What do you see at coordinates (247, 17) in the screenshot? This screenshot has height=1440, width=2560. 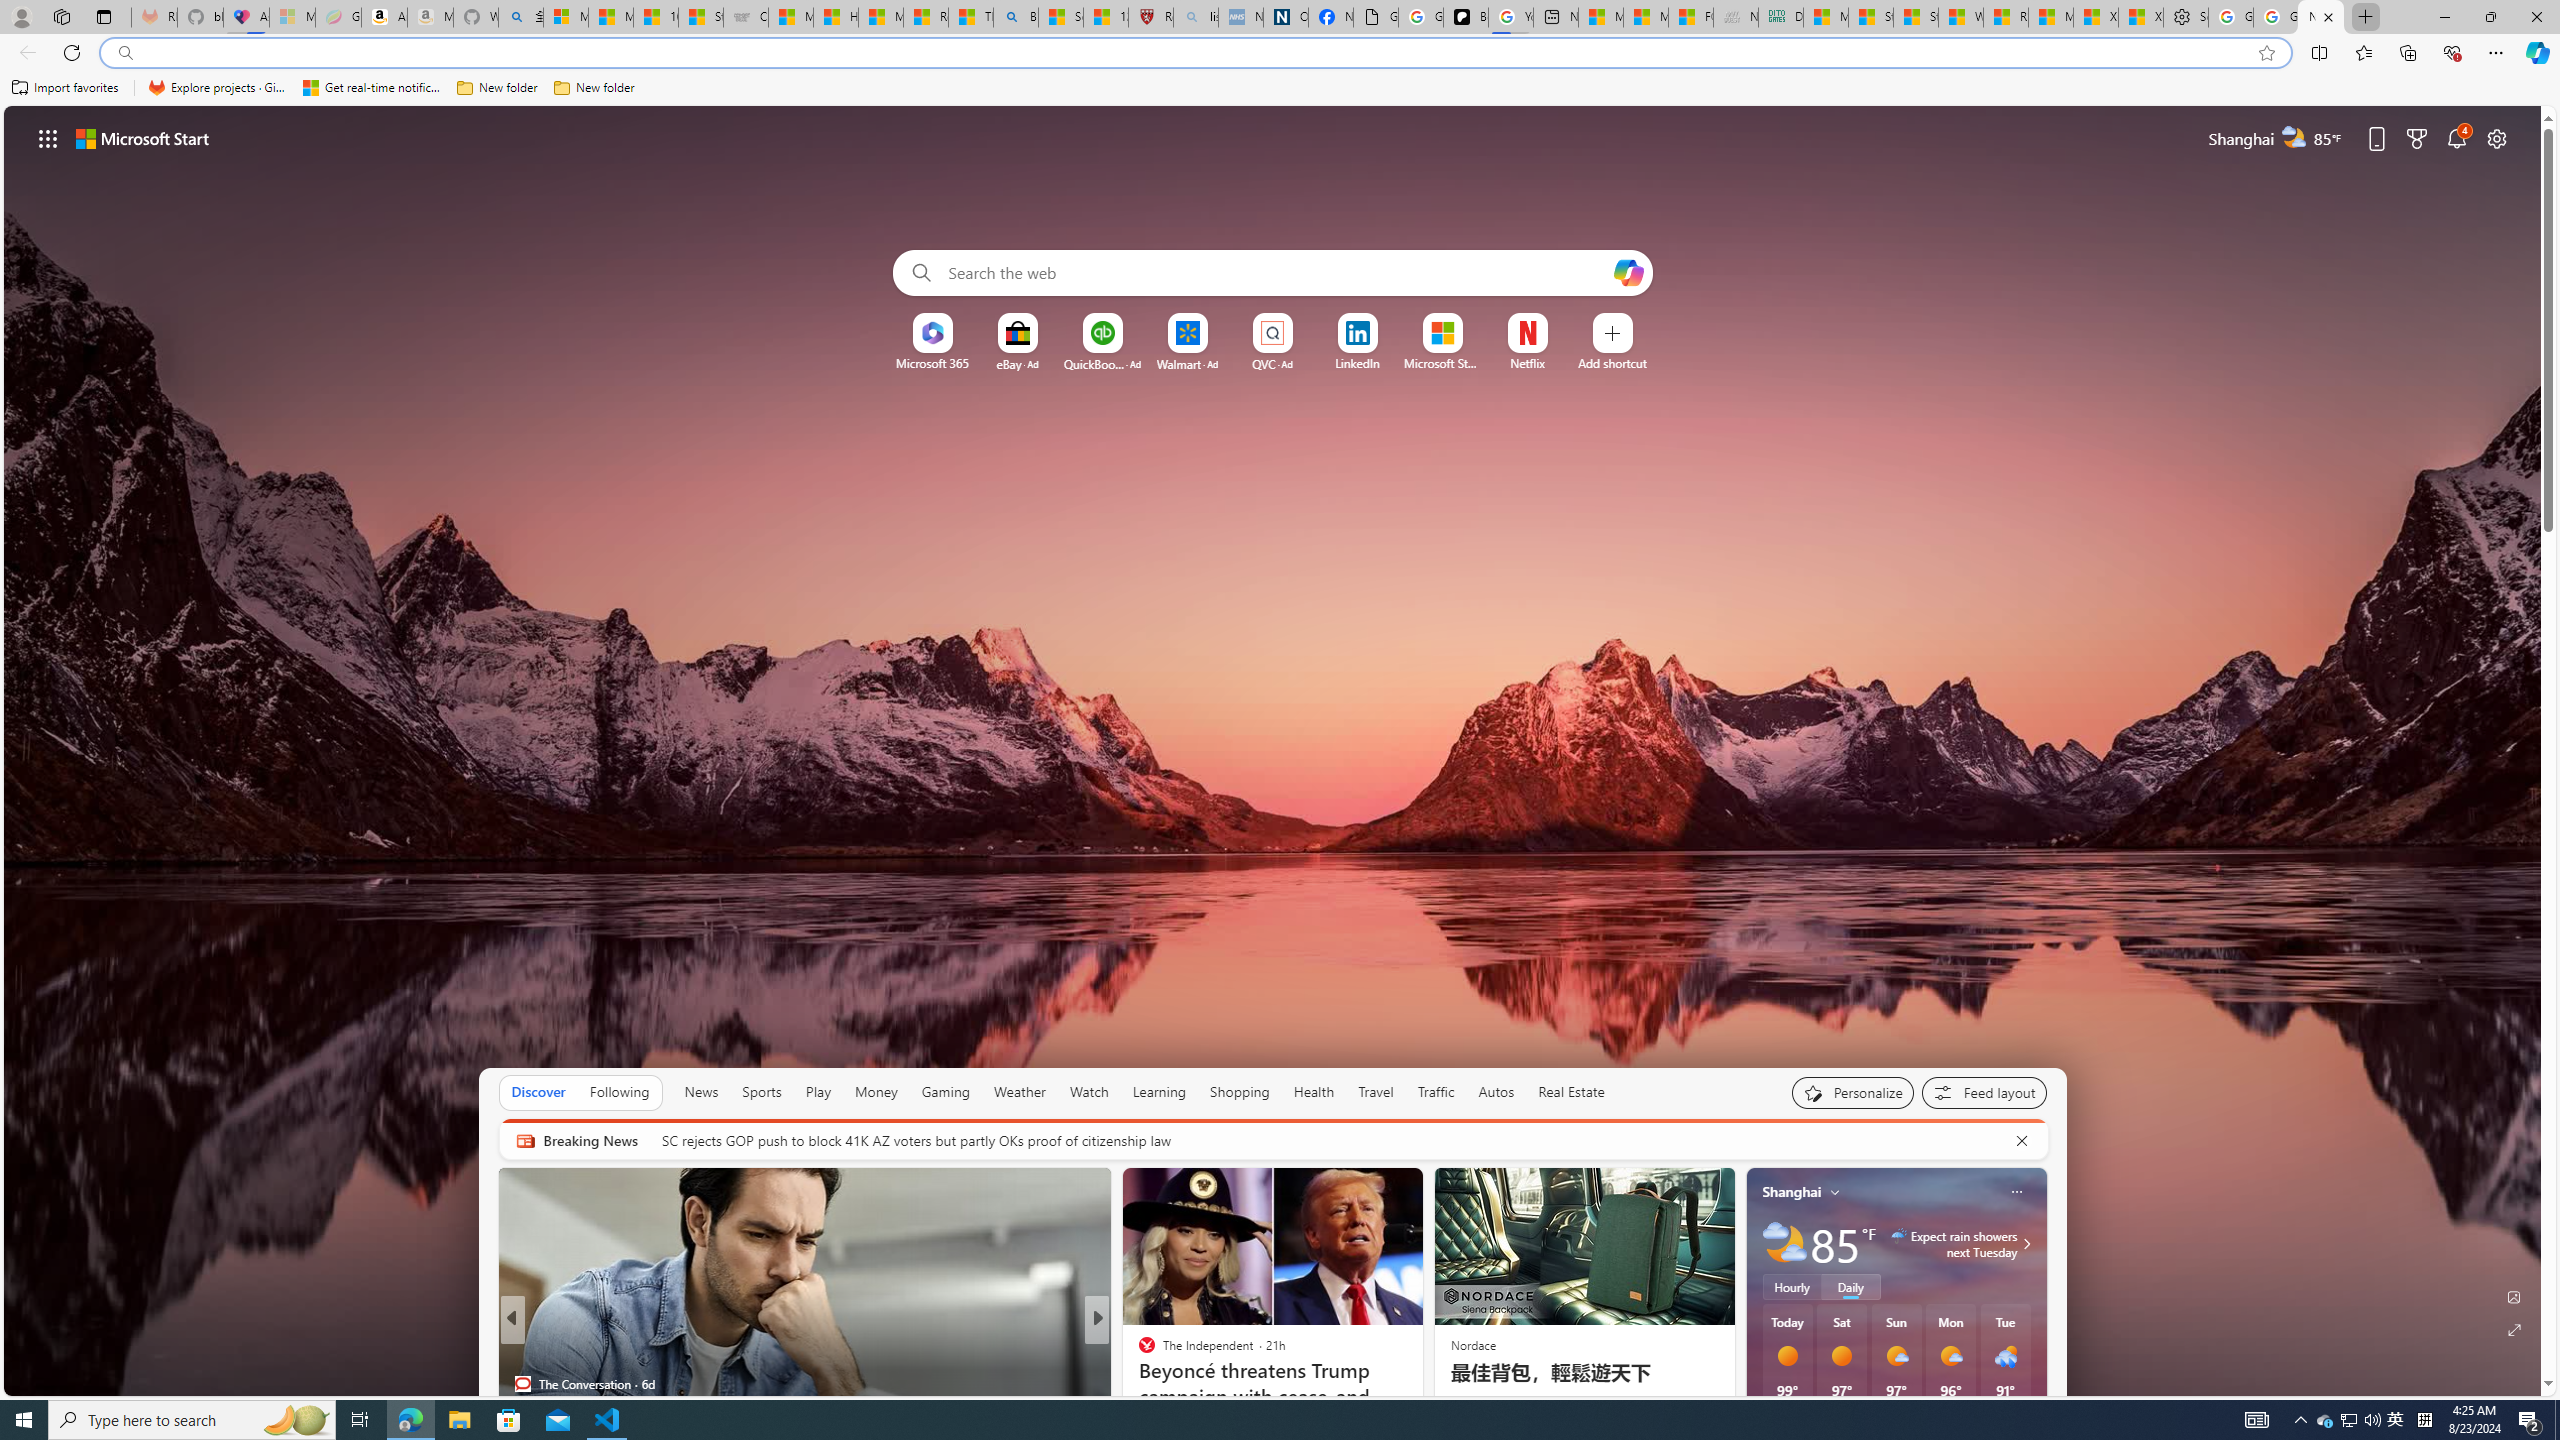 I see `Asthma Inhalers: Names and Types` at bounding box center [247, 17].